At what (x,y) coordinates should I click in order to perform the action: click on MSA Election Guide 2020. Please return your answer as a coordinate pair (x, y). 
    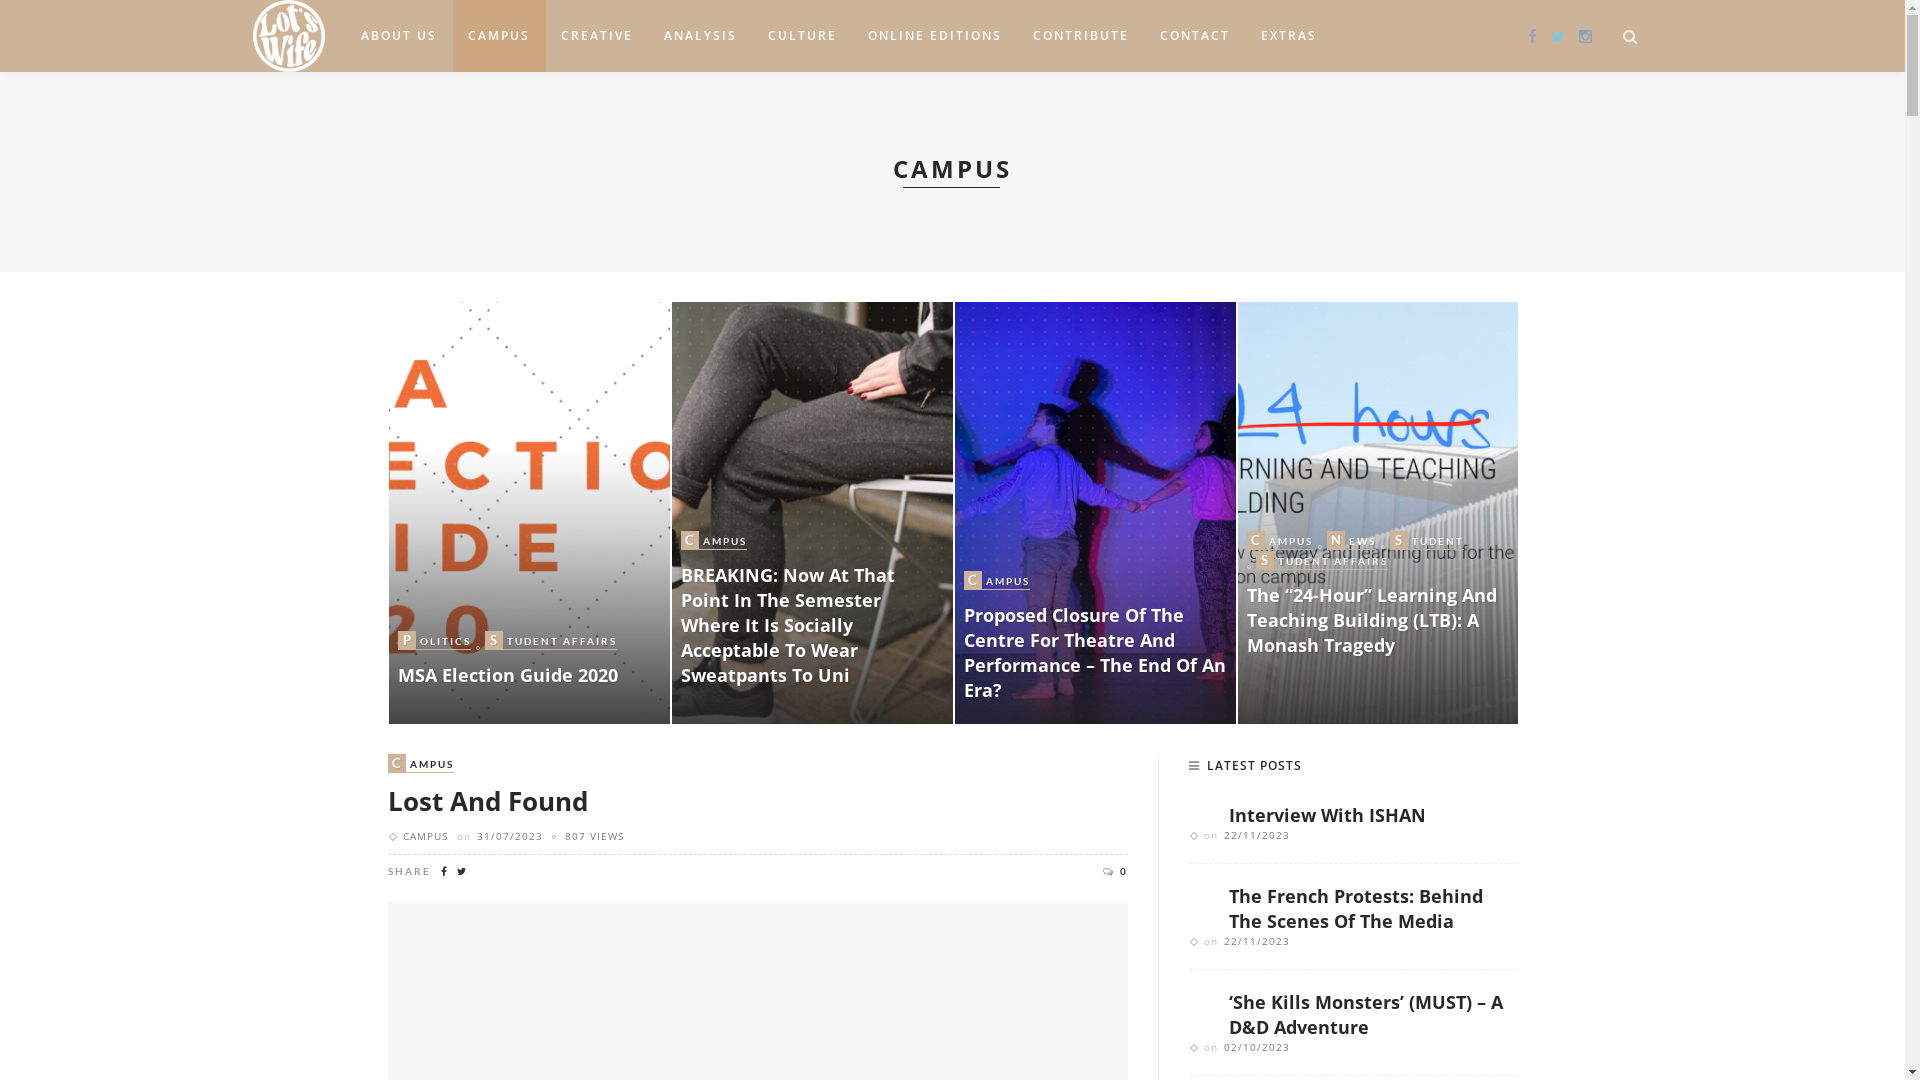
    Looking at the image, I should click on (812, 513).